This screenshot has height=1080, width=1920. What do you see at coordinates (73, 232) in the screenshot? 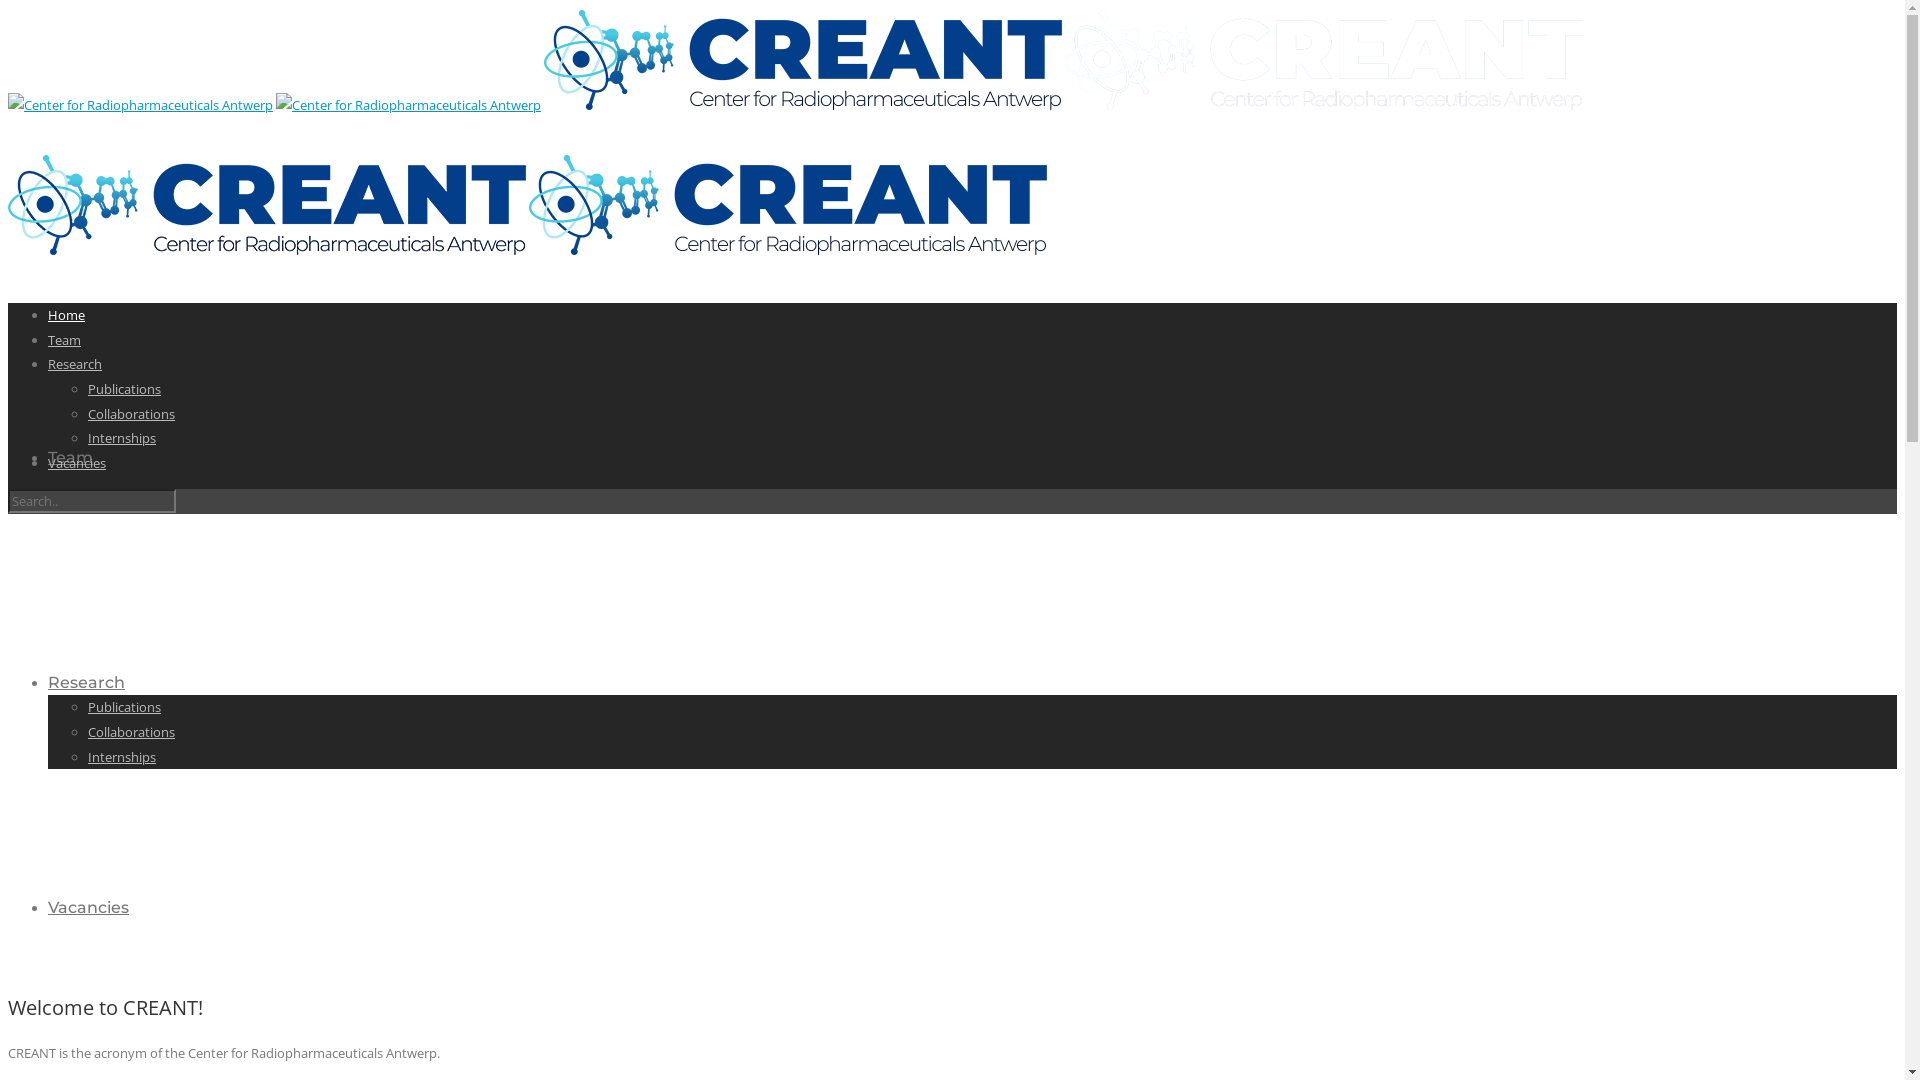
I see `Home` at bounding box center [73, 232].